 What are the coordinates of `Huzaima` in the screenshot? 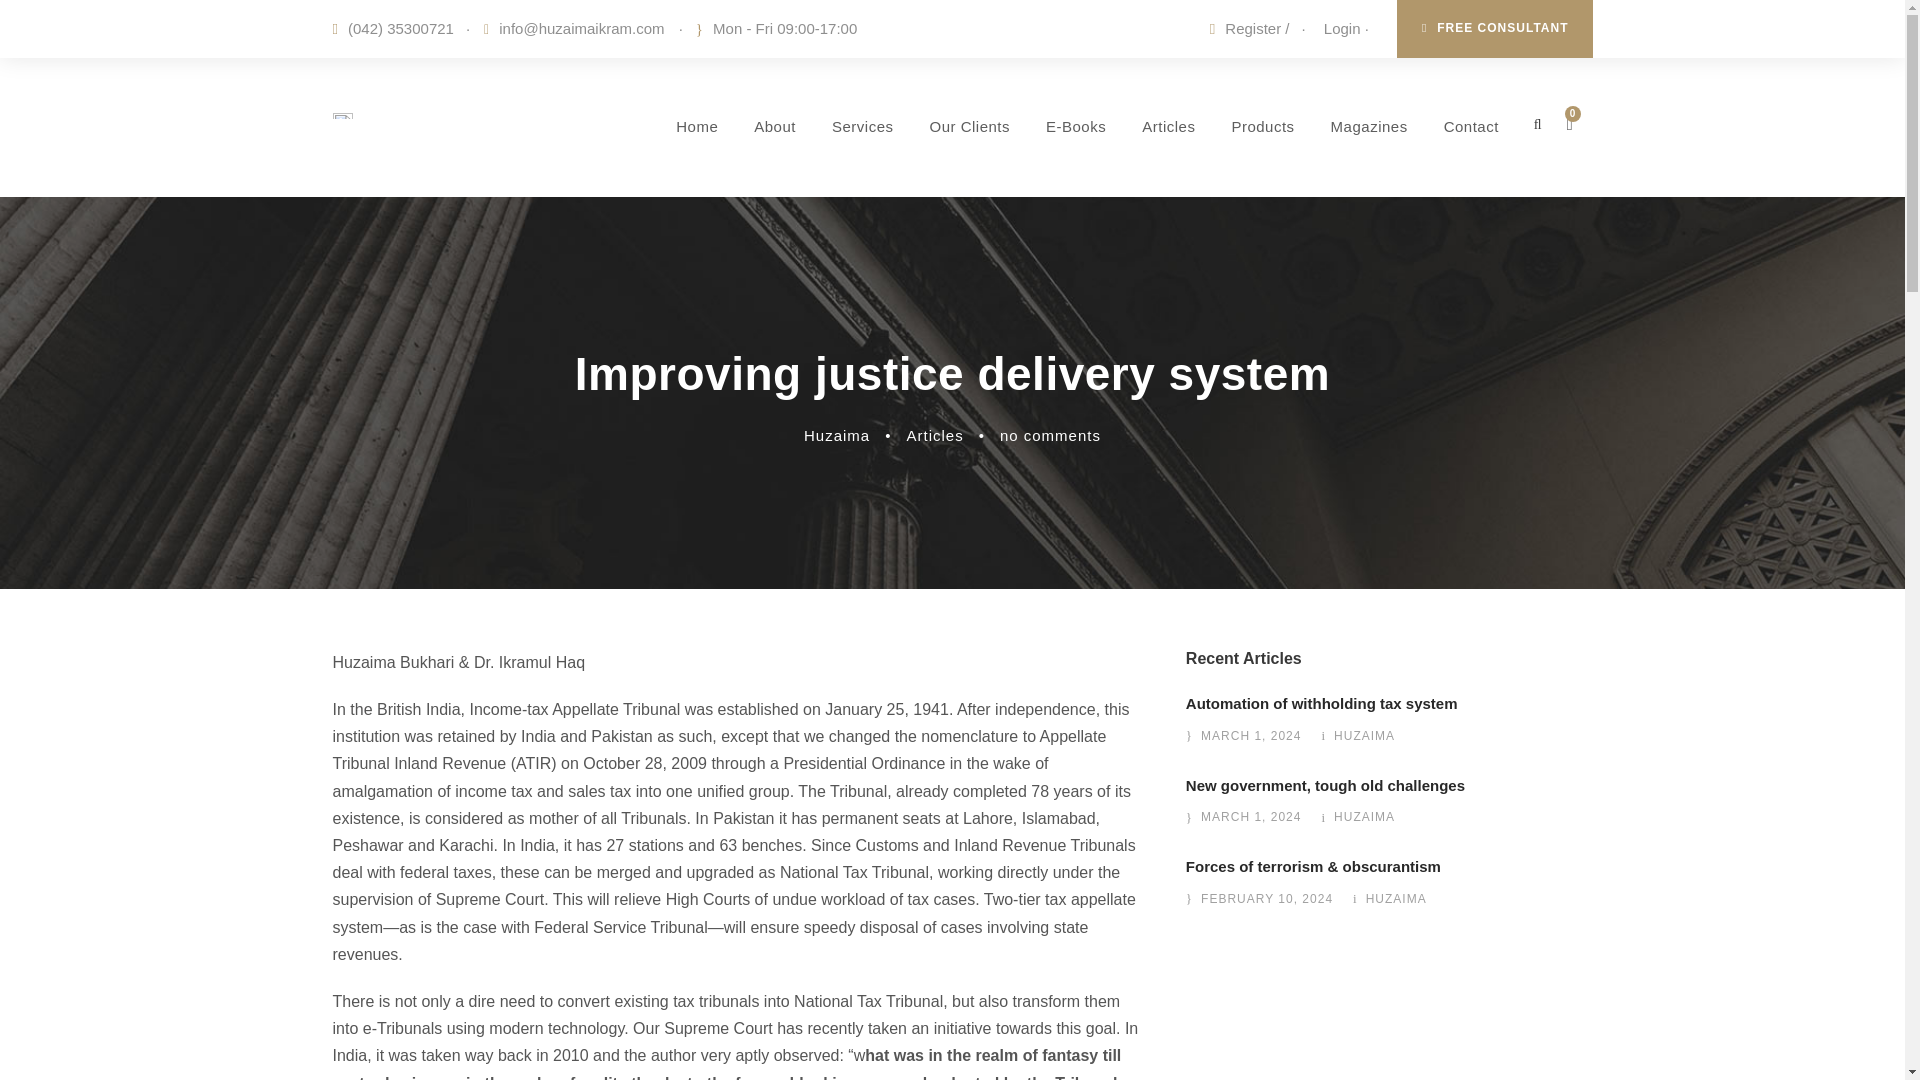 It's located at (836, 434).